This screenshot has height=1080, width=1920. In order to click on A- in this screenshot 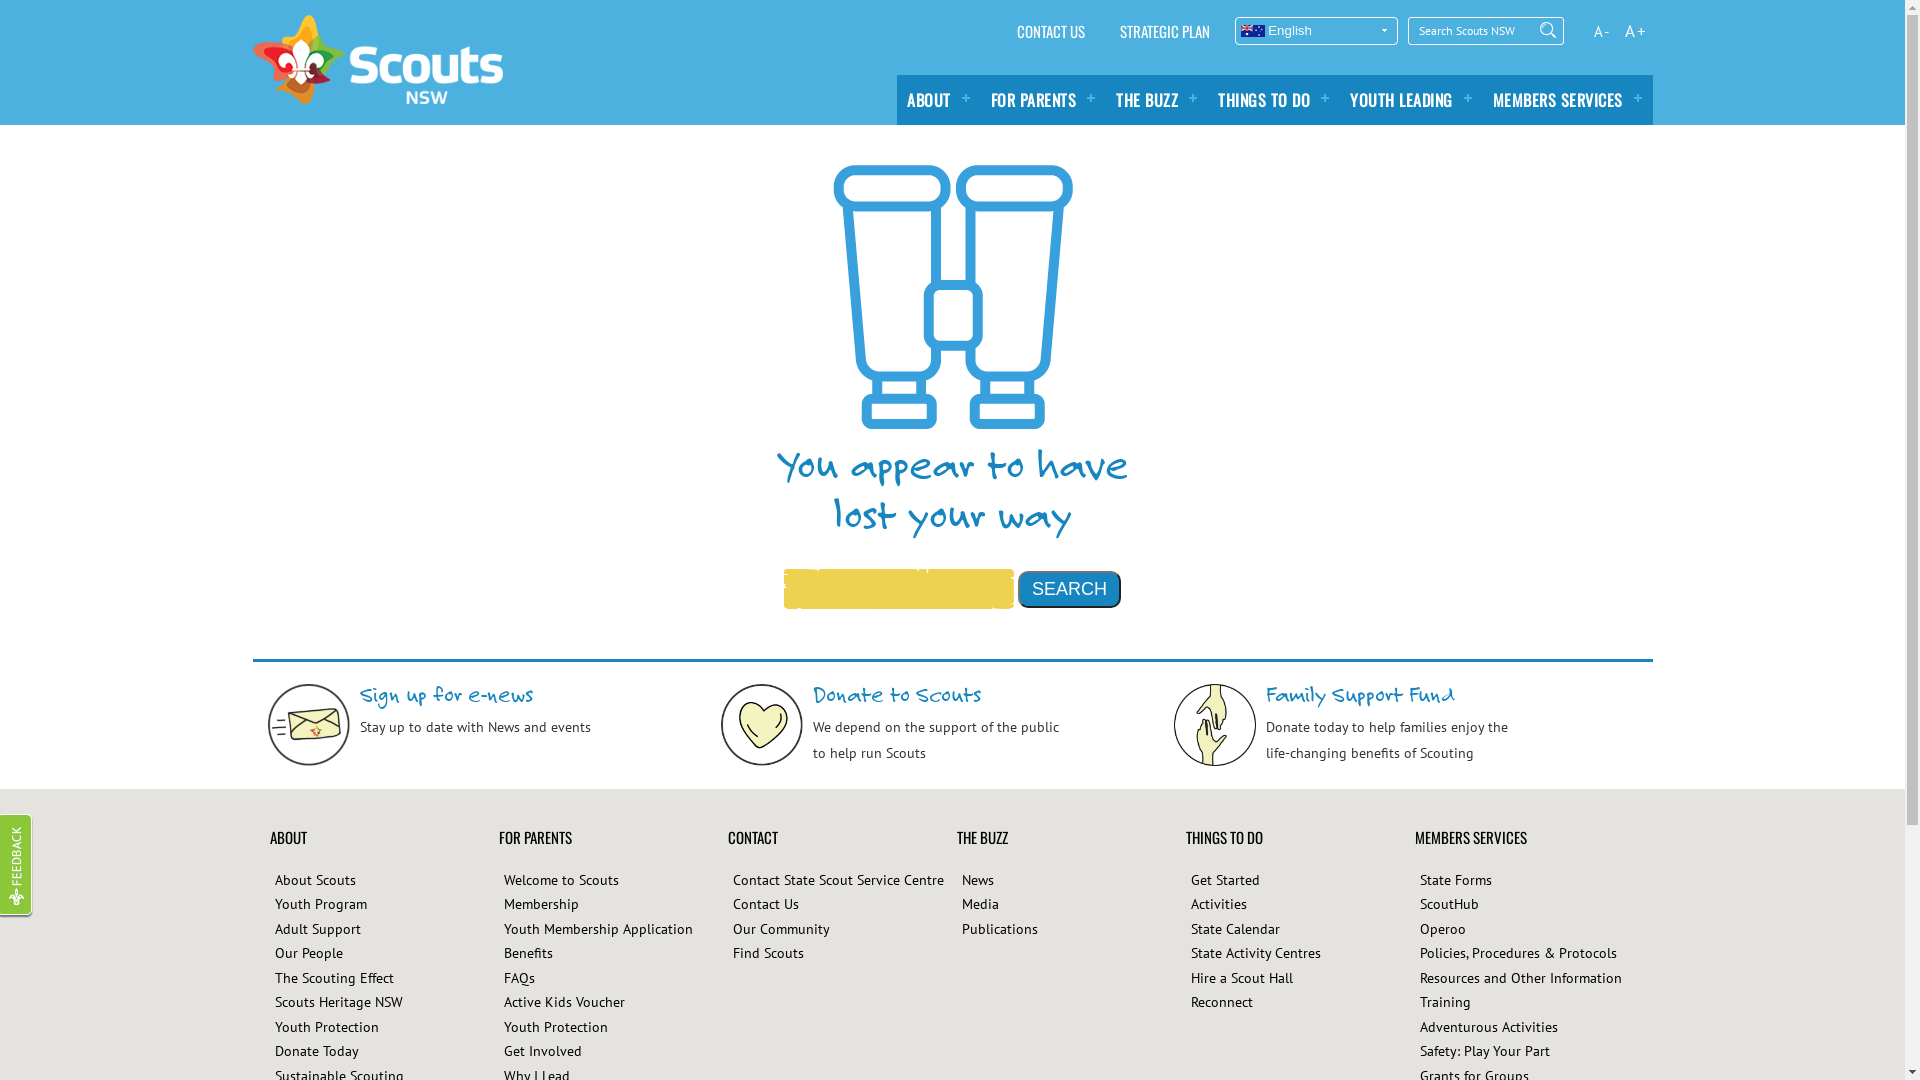, I will do `click(1602, 30)`.